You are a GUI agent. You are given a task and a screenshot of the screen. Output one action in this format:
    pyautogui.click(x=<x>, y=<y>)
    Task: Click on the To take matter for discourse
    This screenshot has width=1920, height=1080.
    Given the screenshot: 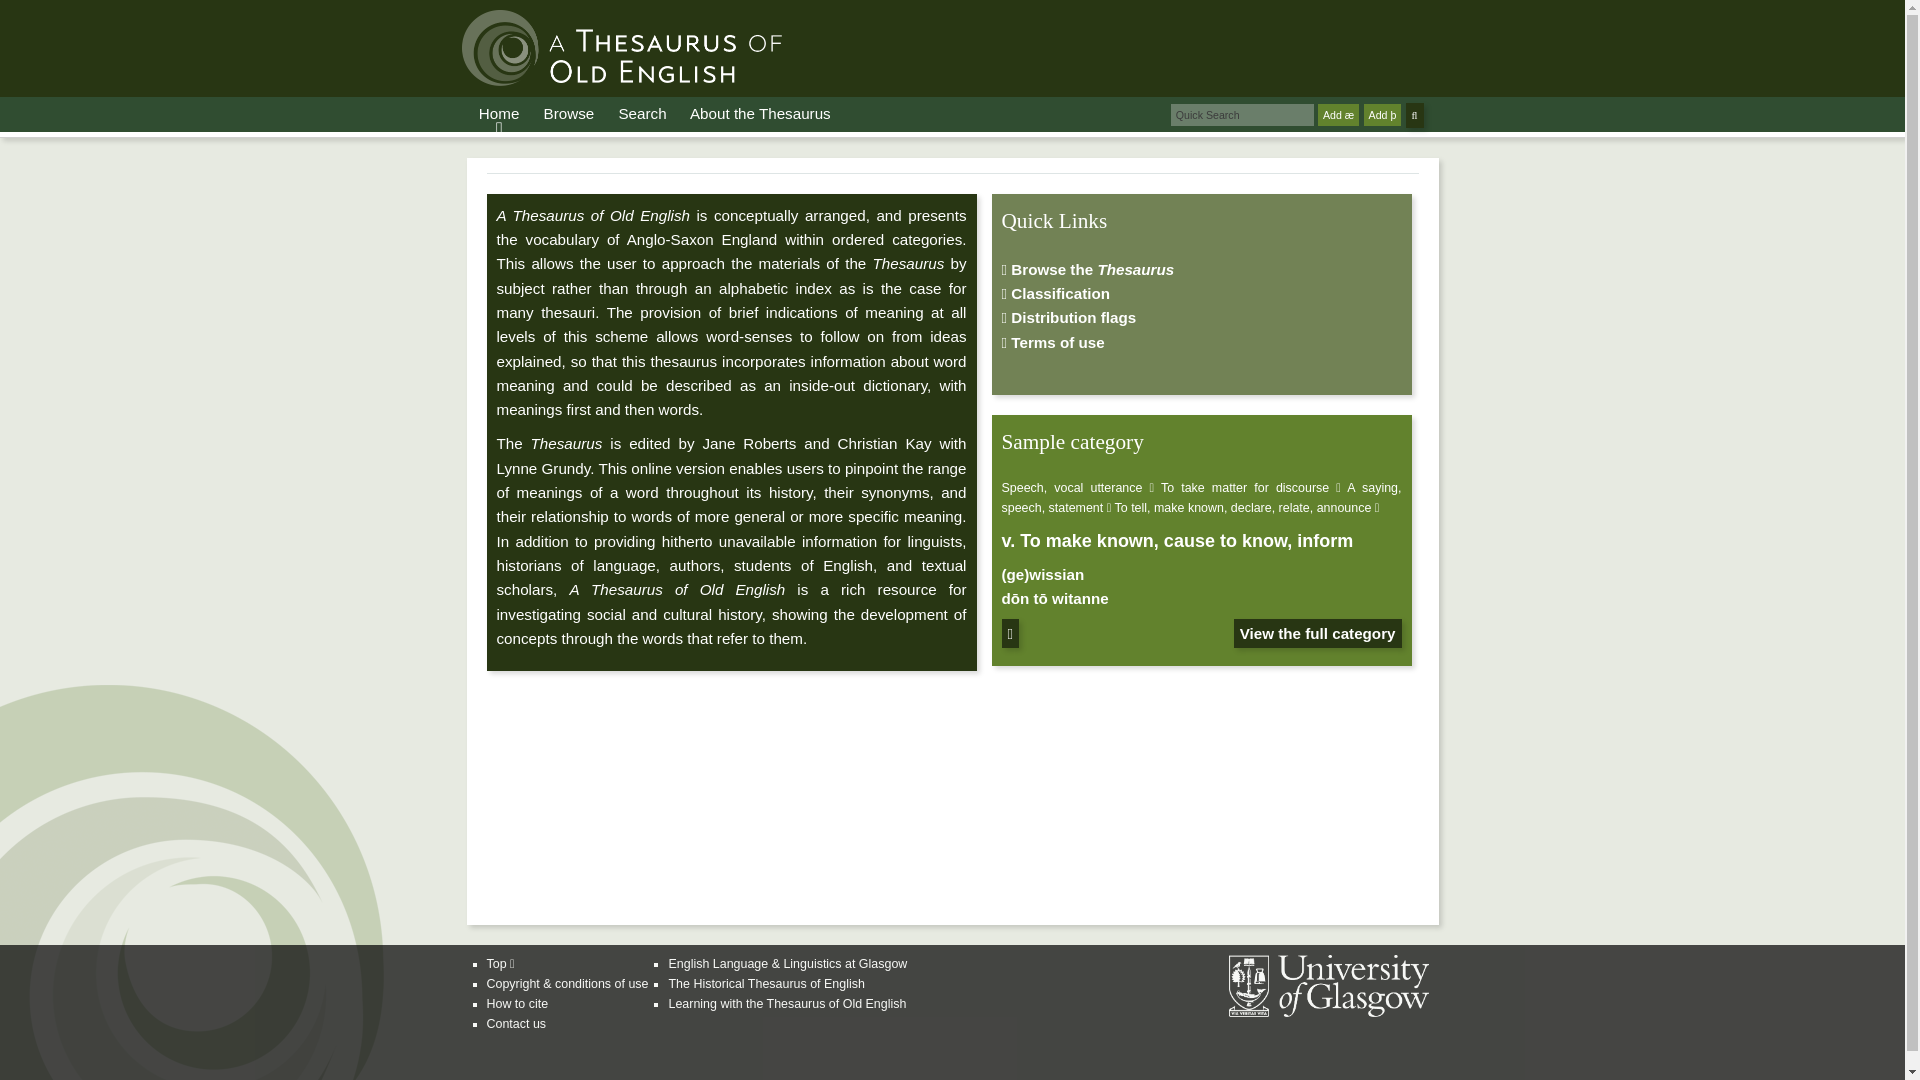 What is the action you would take?
    pyautogui.click(x=1244, y=487)
    